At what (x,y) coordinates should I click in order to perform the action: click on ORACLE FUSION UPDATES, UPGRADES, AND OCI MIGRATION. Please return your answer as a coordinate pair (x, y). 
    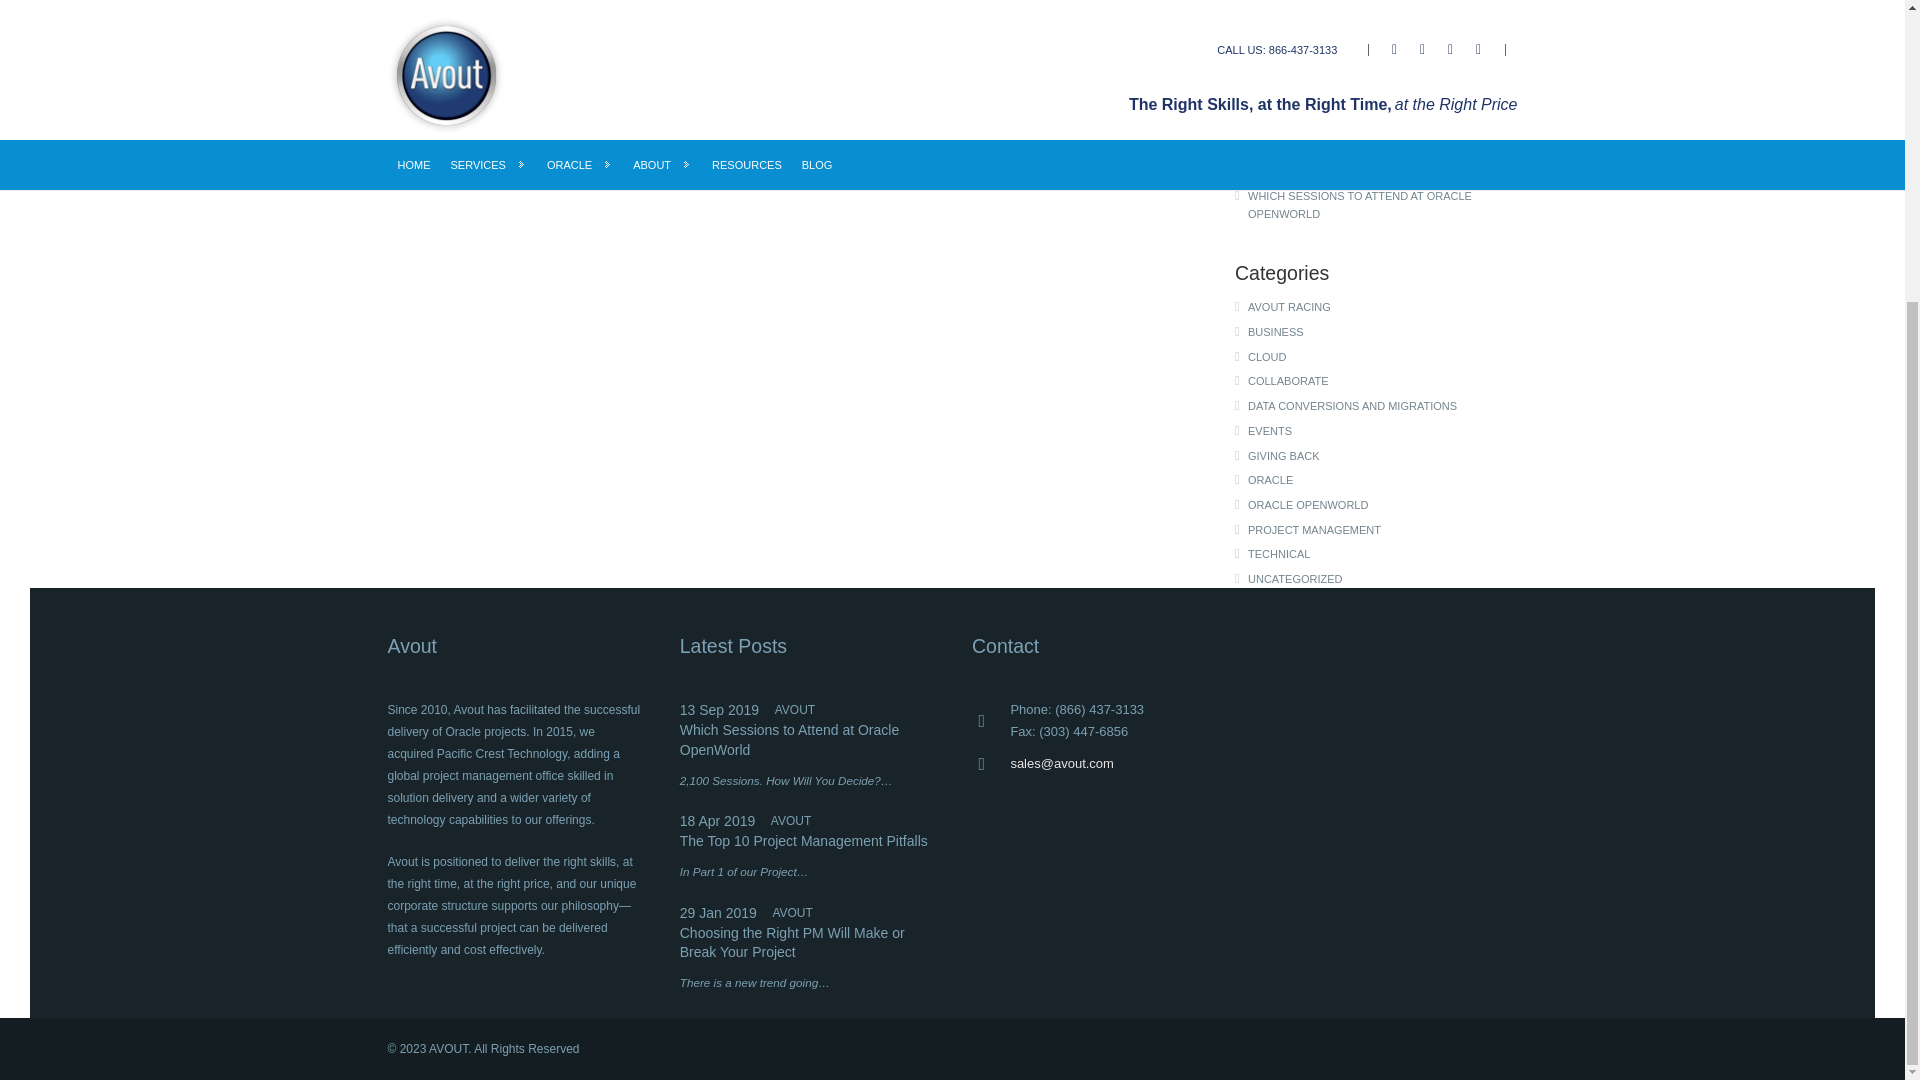
    Looking at the image, I should click on (1383, 94).